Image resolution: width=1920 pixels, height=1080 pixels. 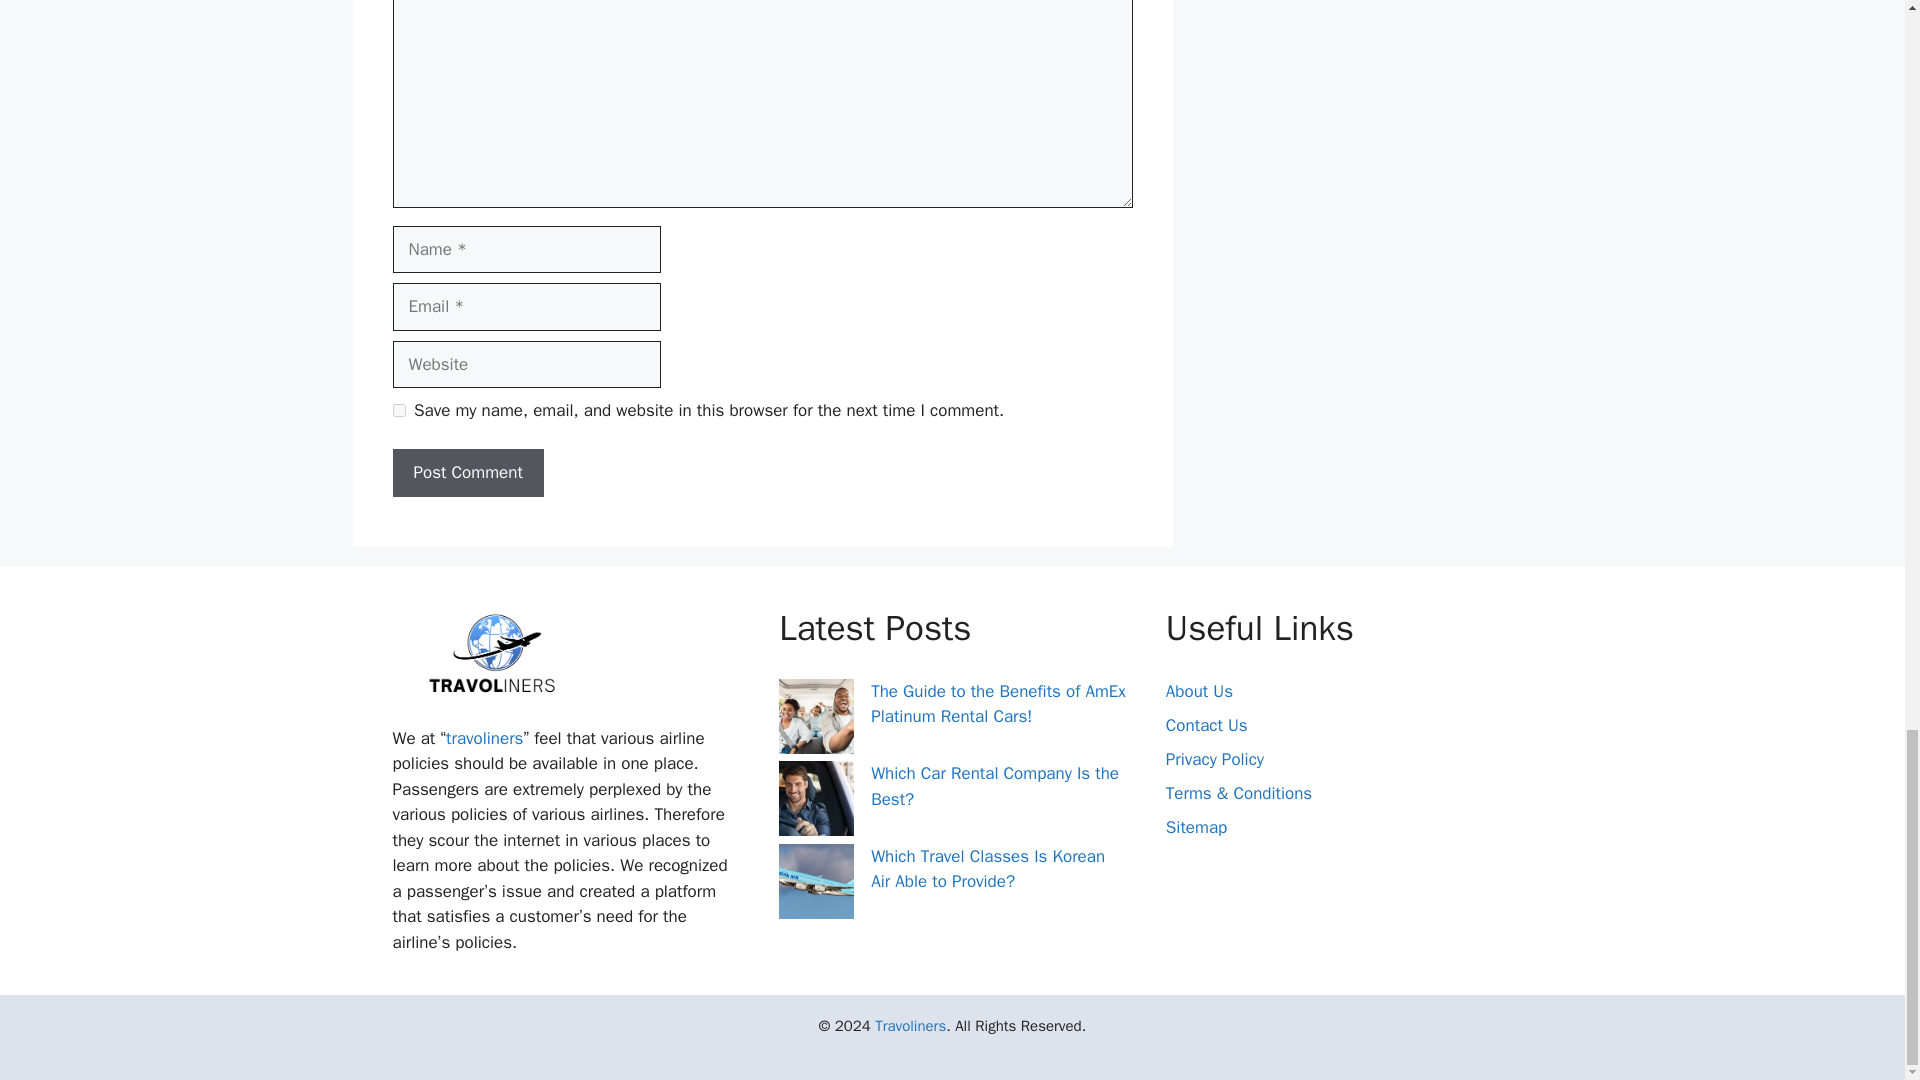 What do you see at coordinates (998, 704) in the screenshot?
I see `The Guide to the Benefits of AmEx Platinum Rental Cars!` at bounding box center [998, 704].